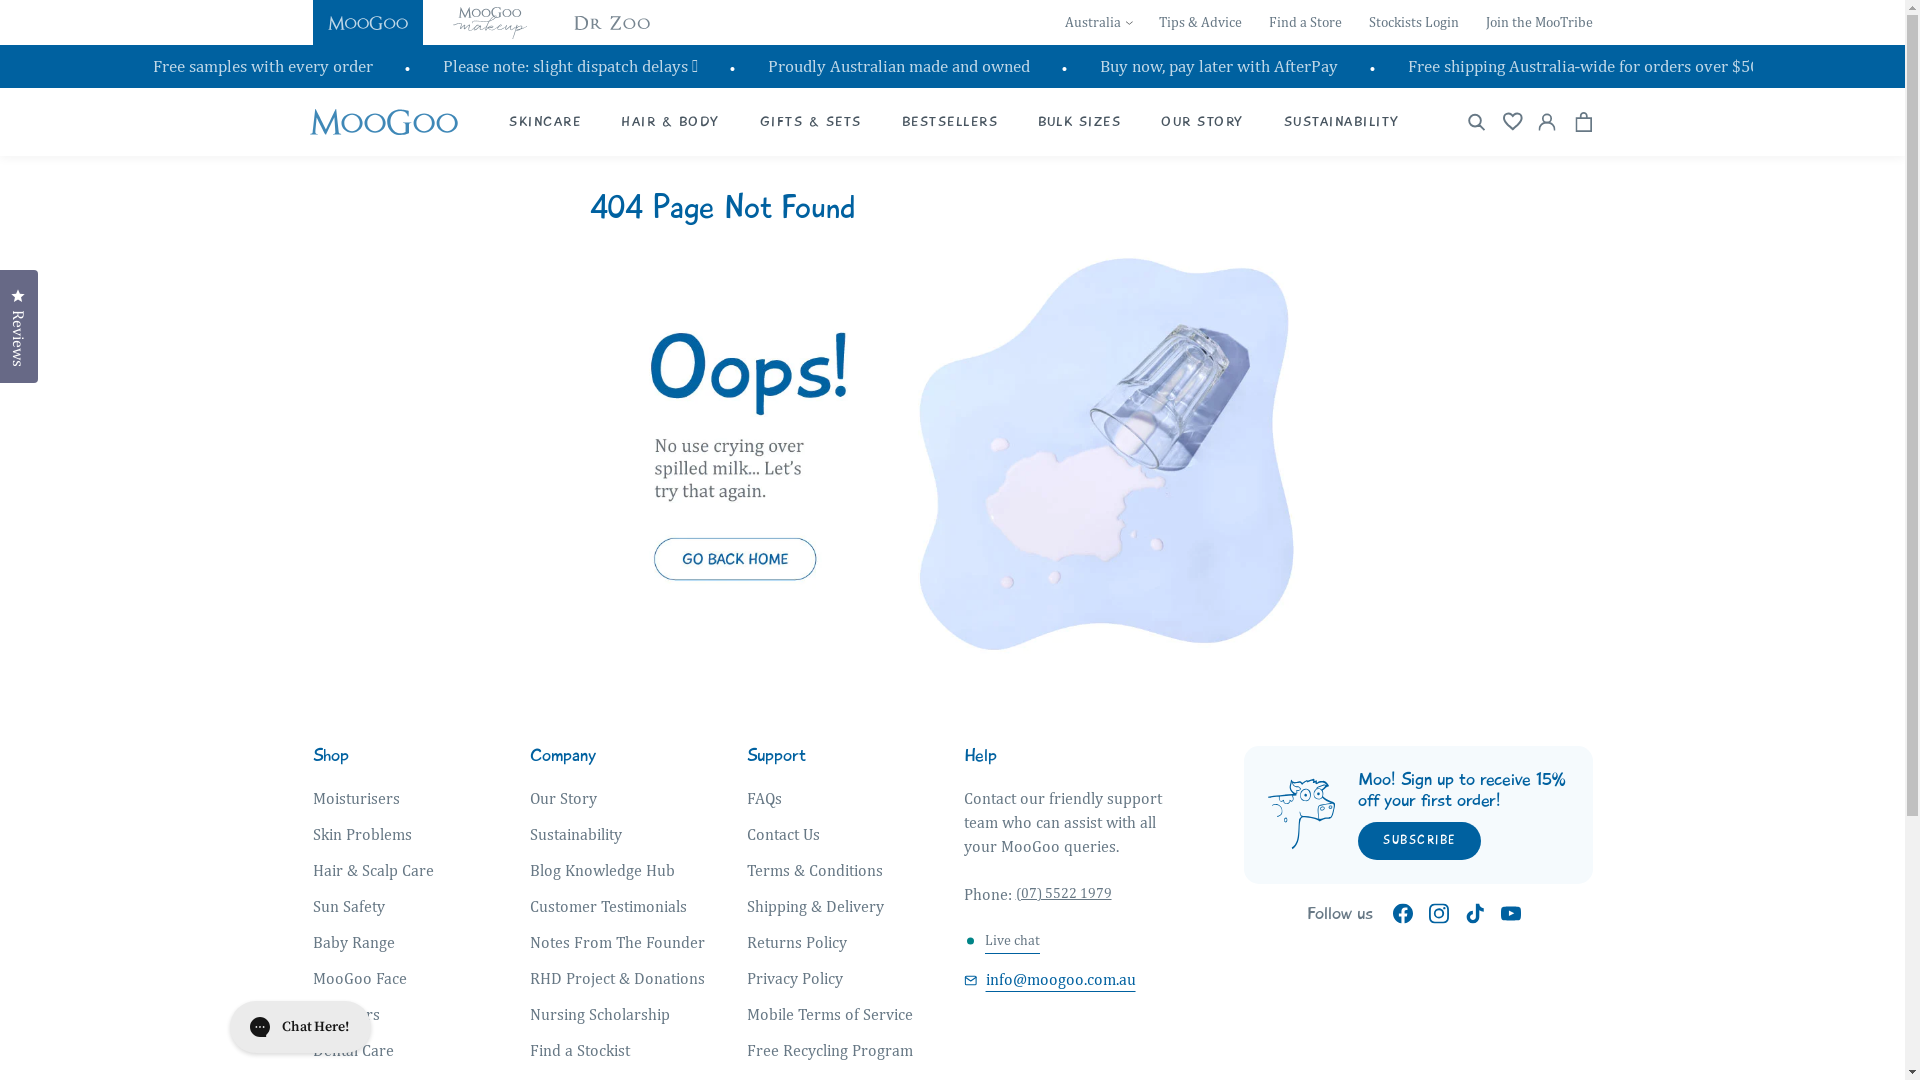 Image resolution: width=1920 pixels, height=1080 pixels. Describe the element at coordinates (353, 943) in the screenshot. I see `Baby Range` at that location.